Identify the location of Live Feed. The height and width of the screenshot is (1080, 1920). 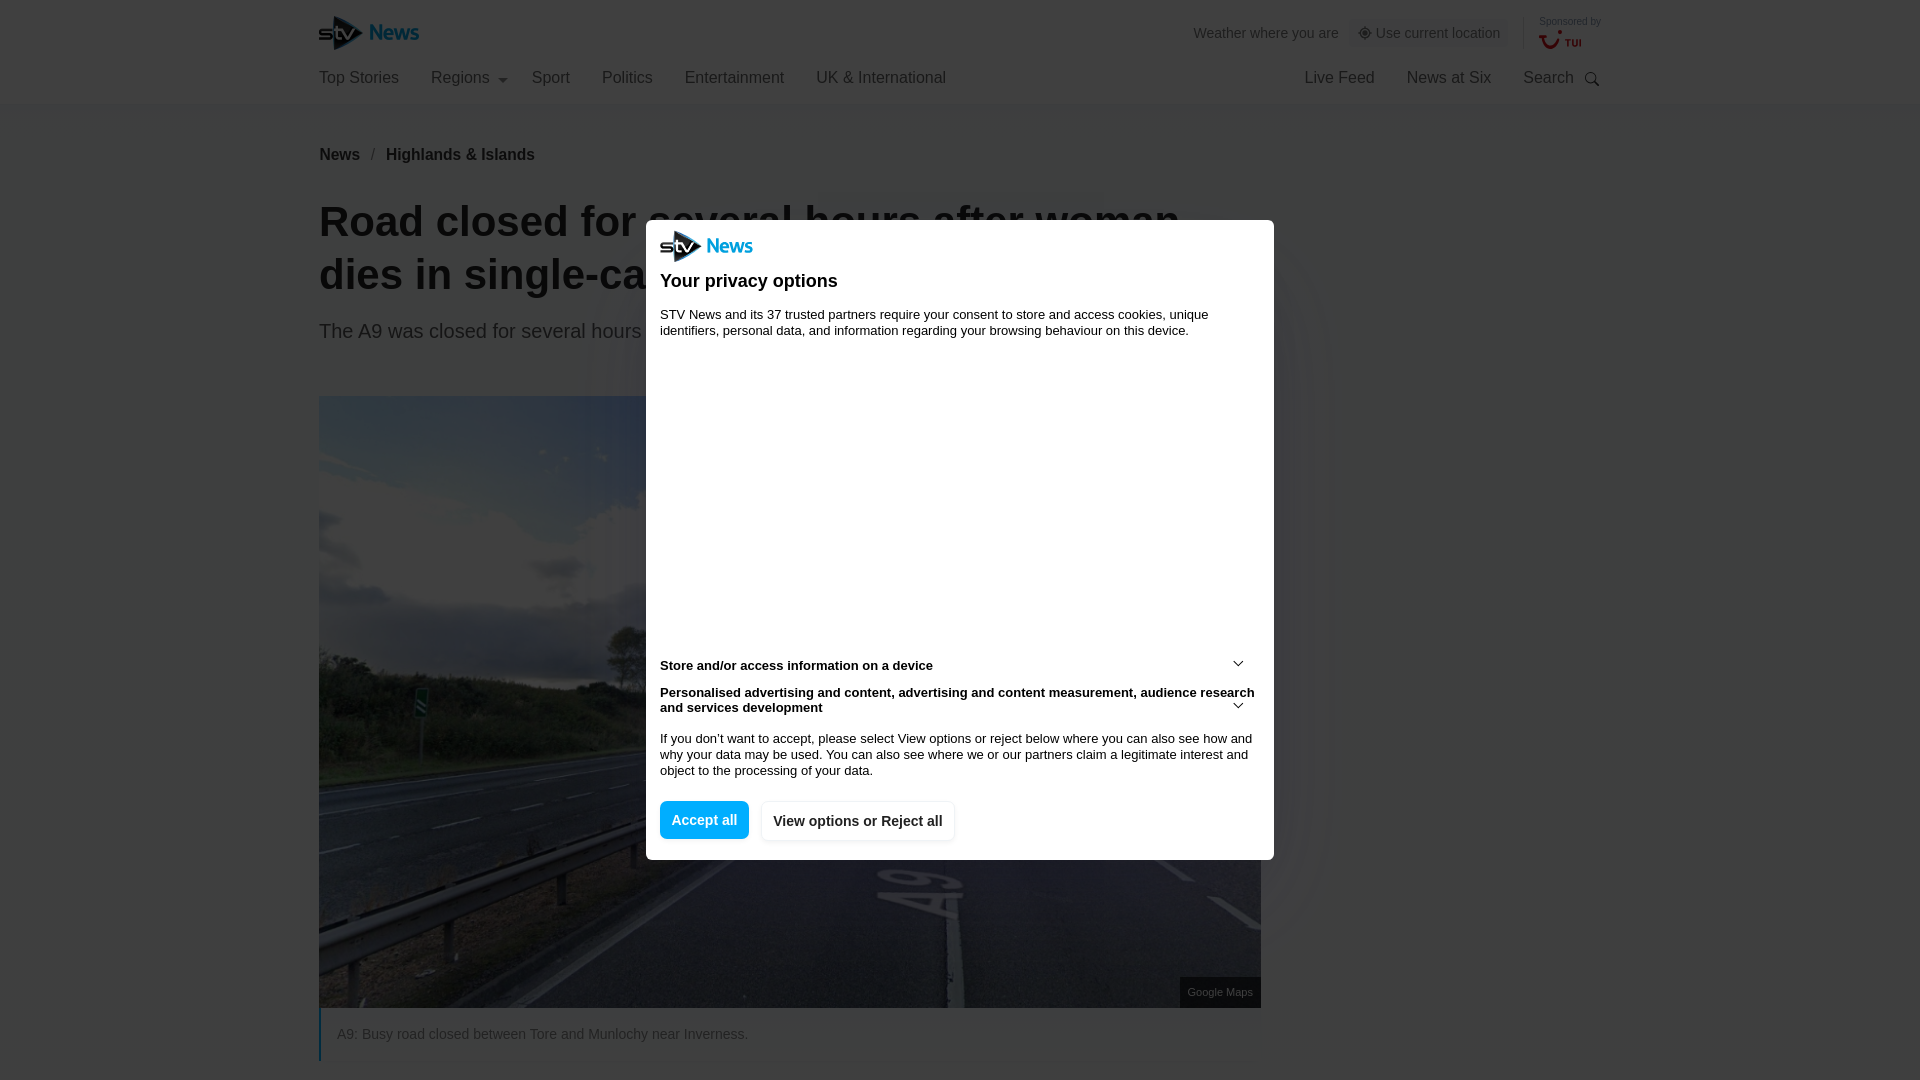
(1338, 76).